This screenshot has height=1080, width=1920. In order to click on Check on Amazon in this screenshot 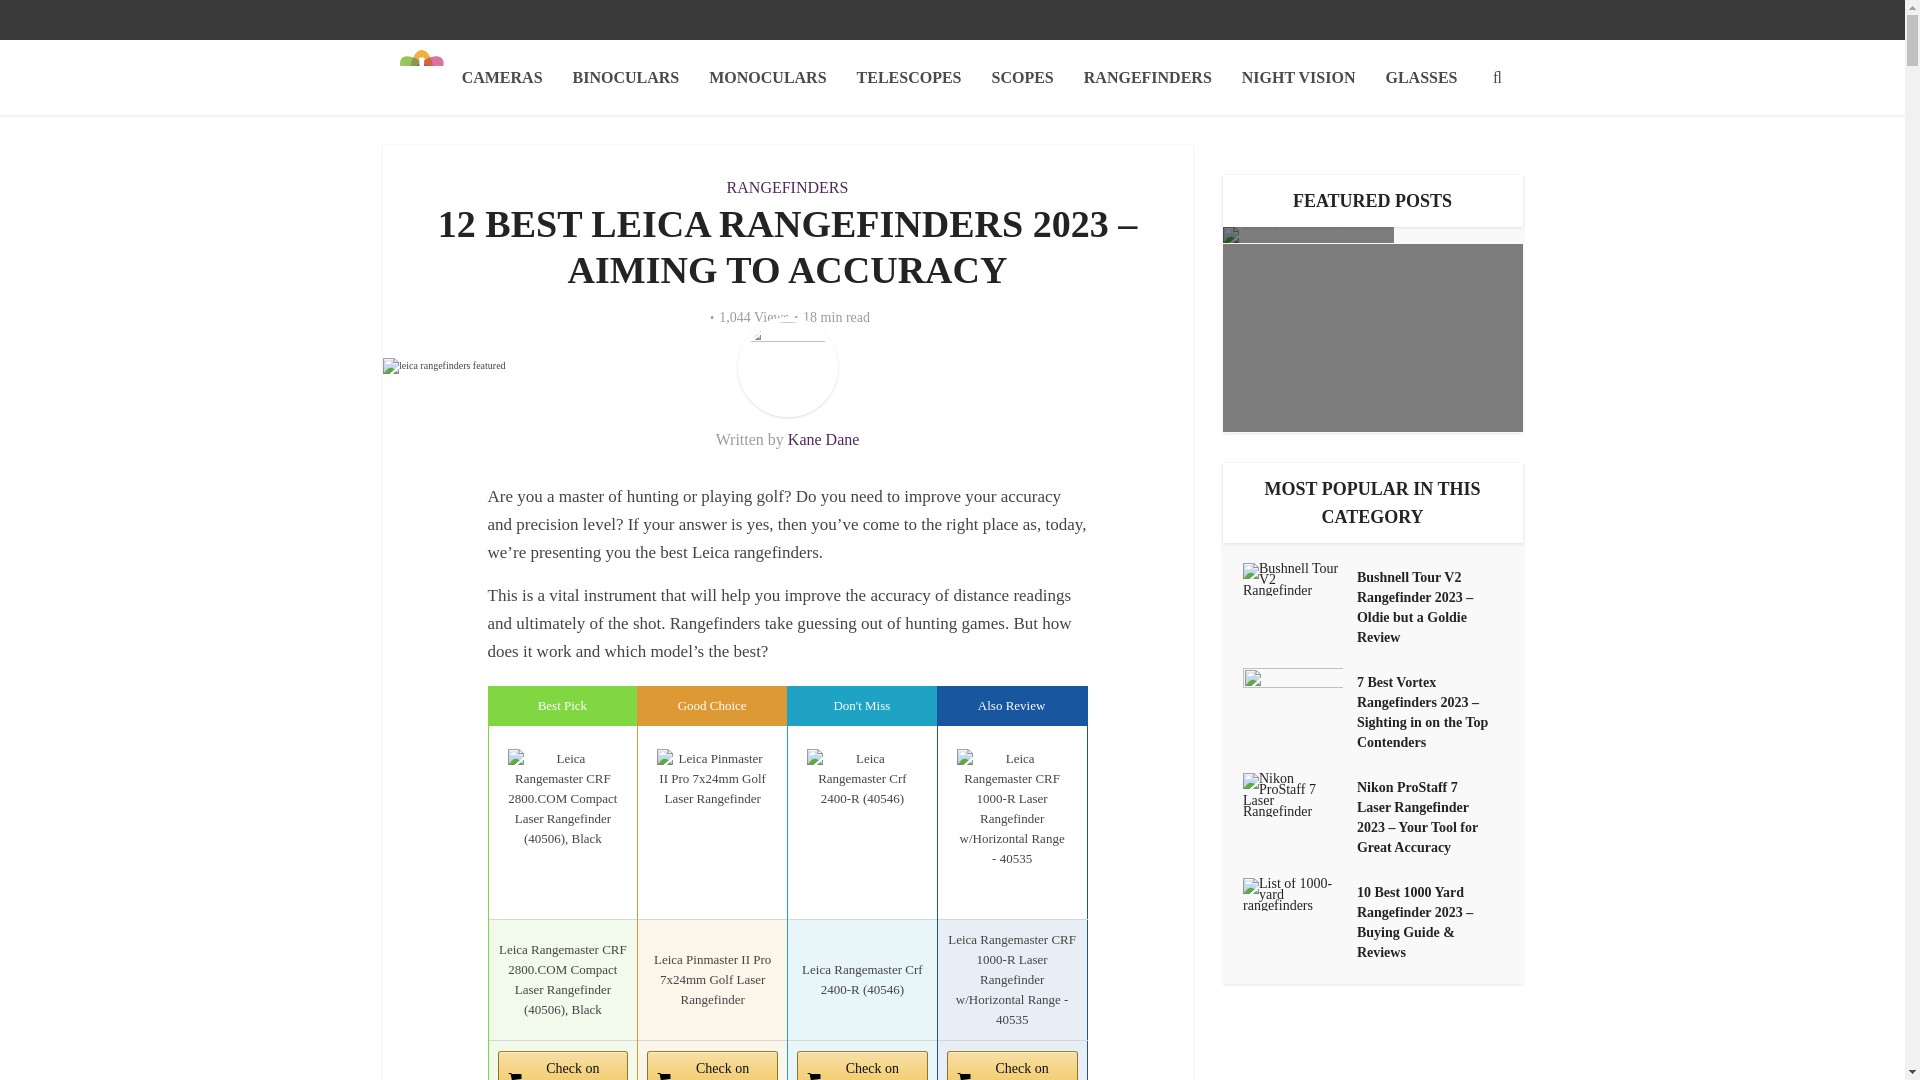, I will do `click(862, 1065)`.